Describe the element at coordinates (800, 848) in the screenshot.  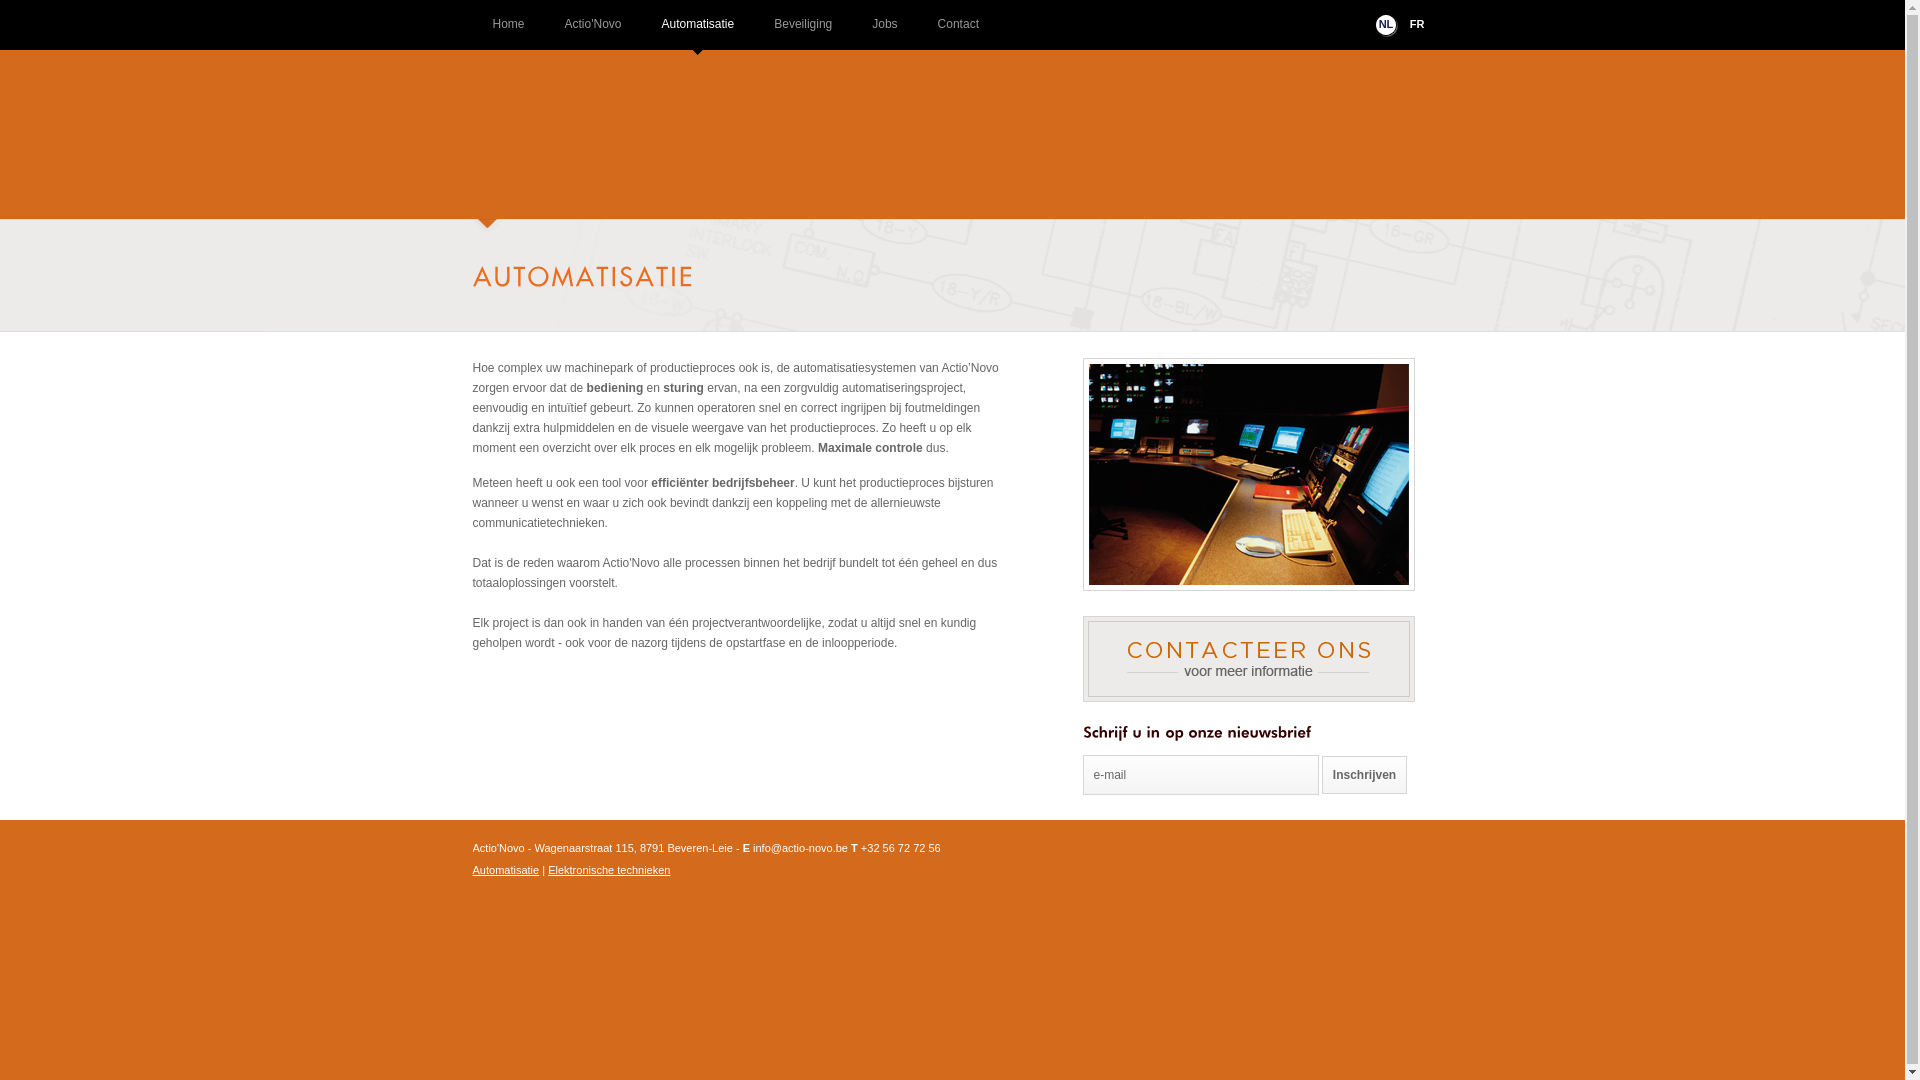
I see `info@actio-novo.be` at that location.